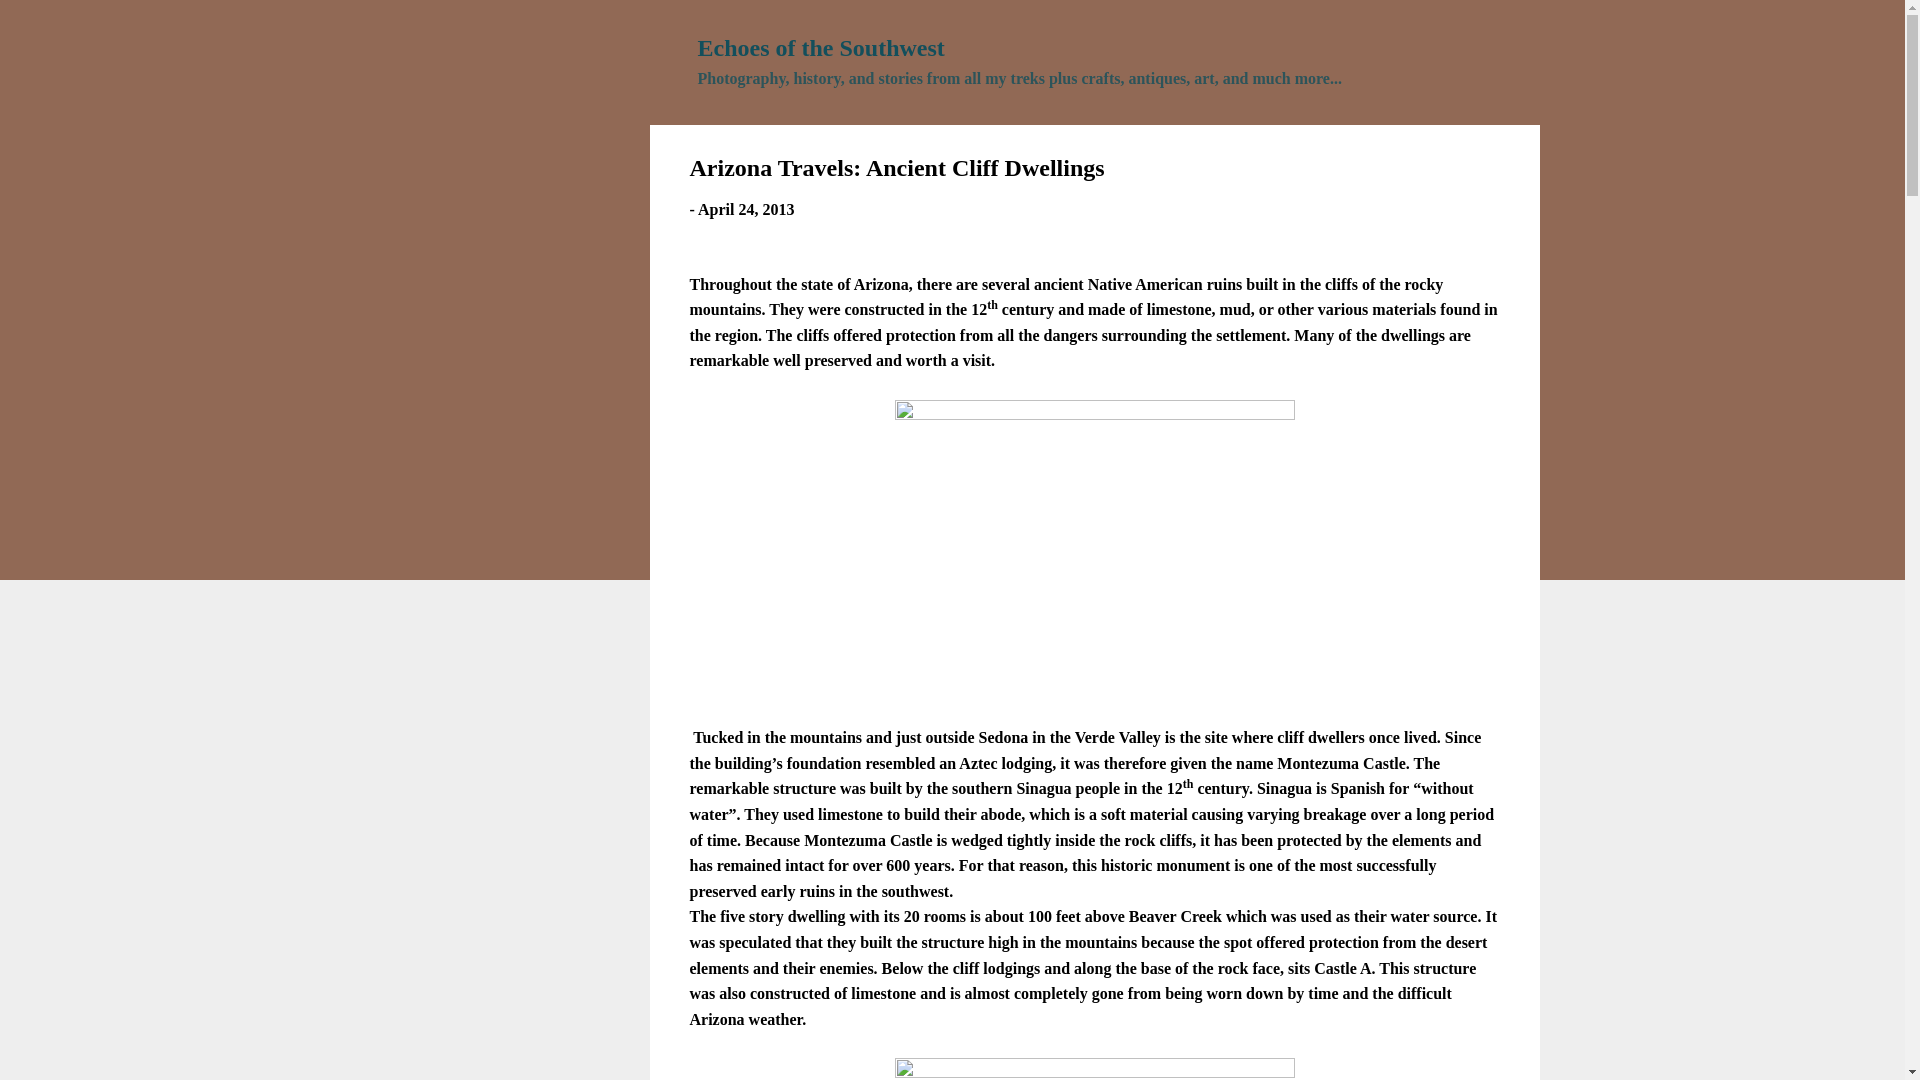 Image resolution: width=1920 pixels, height=1080 pixels. Describe the element at coordinates (746, 209) in the screenshot. I see `permanent link` at that location.